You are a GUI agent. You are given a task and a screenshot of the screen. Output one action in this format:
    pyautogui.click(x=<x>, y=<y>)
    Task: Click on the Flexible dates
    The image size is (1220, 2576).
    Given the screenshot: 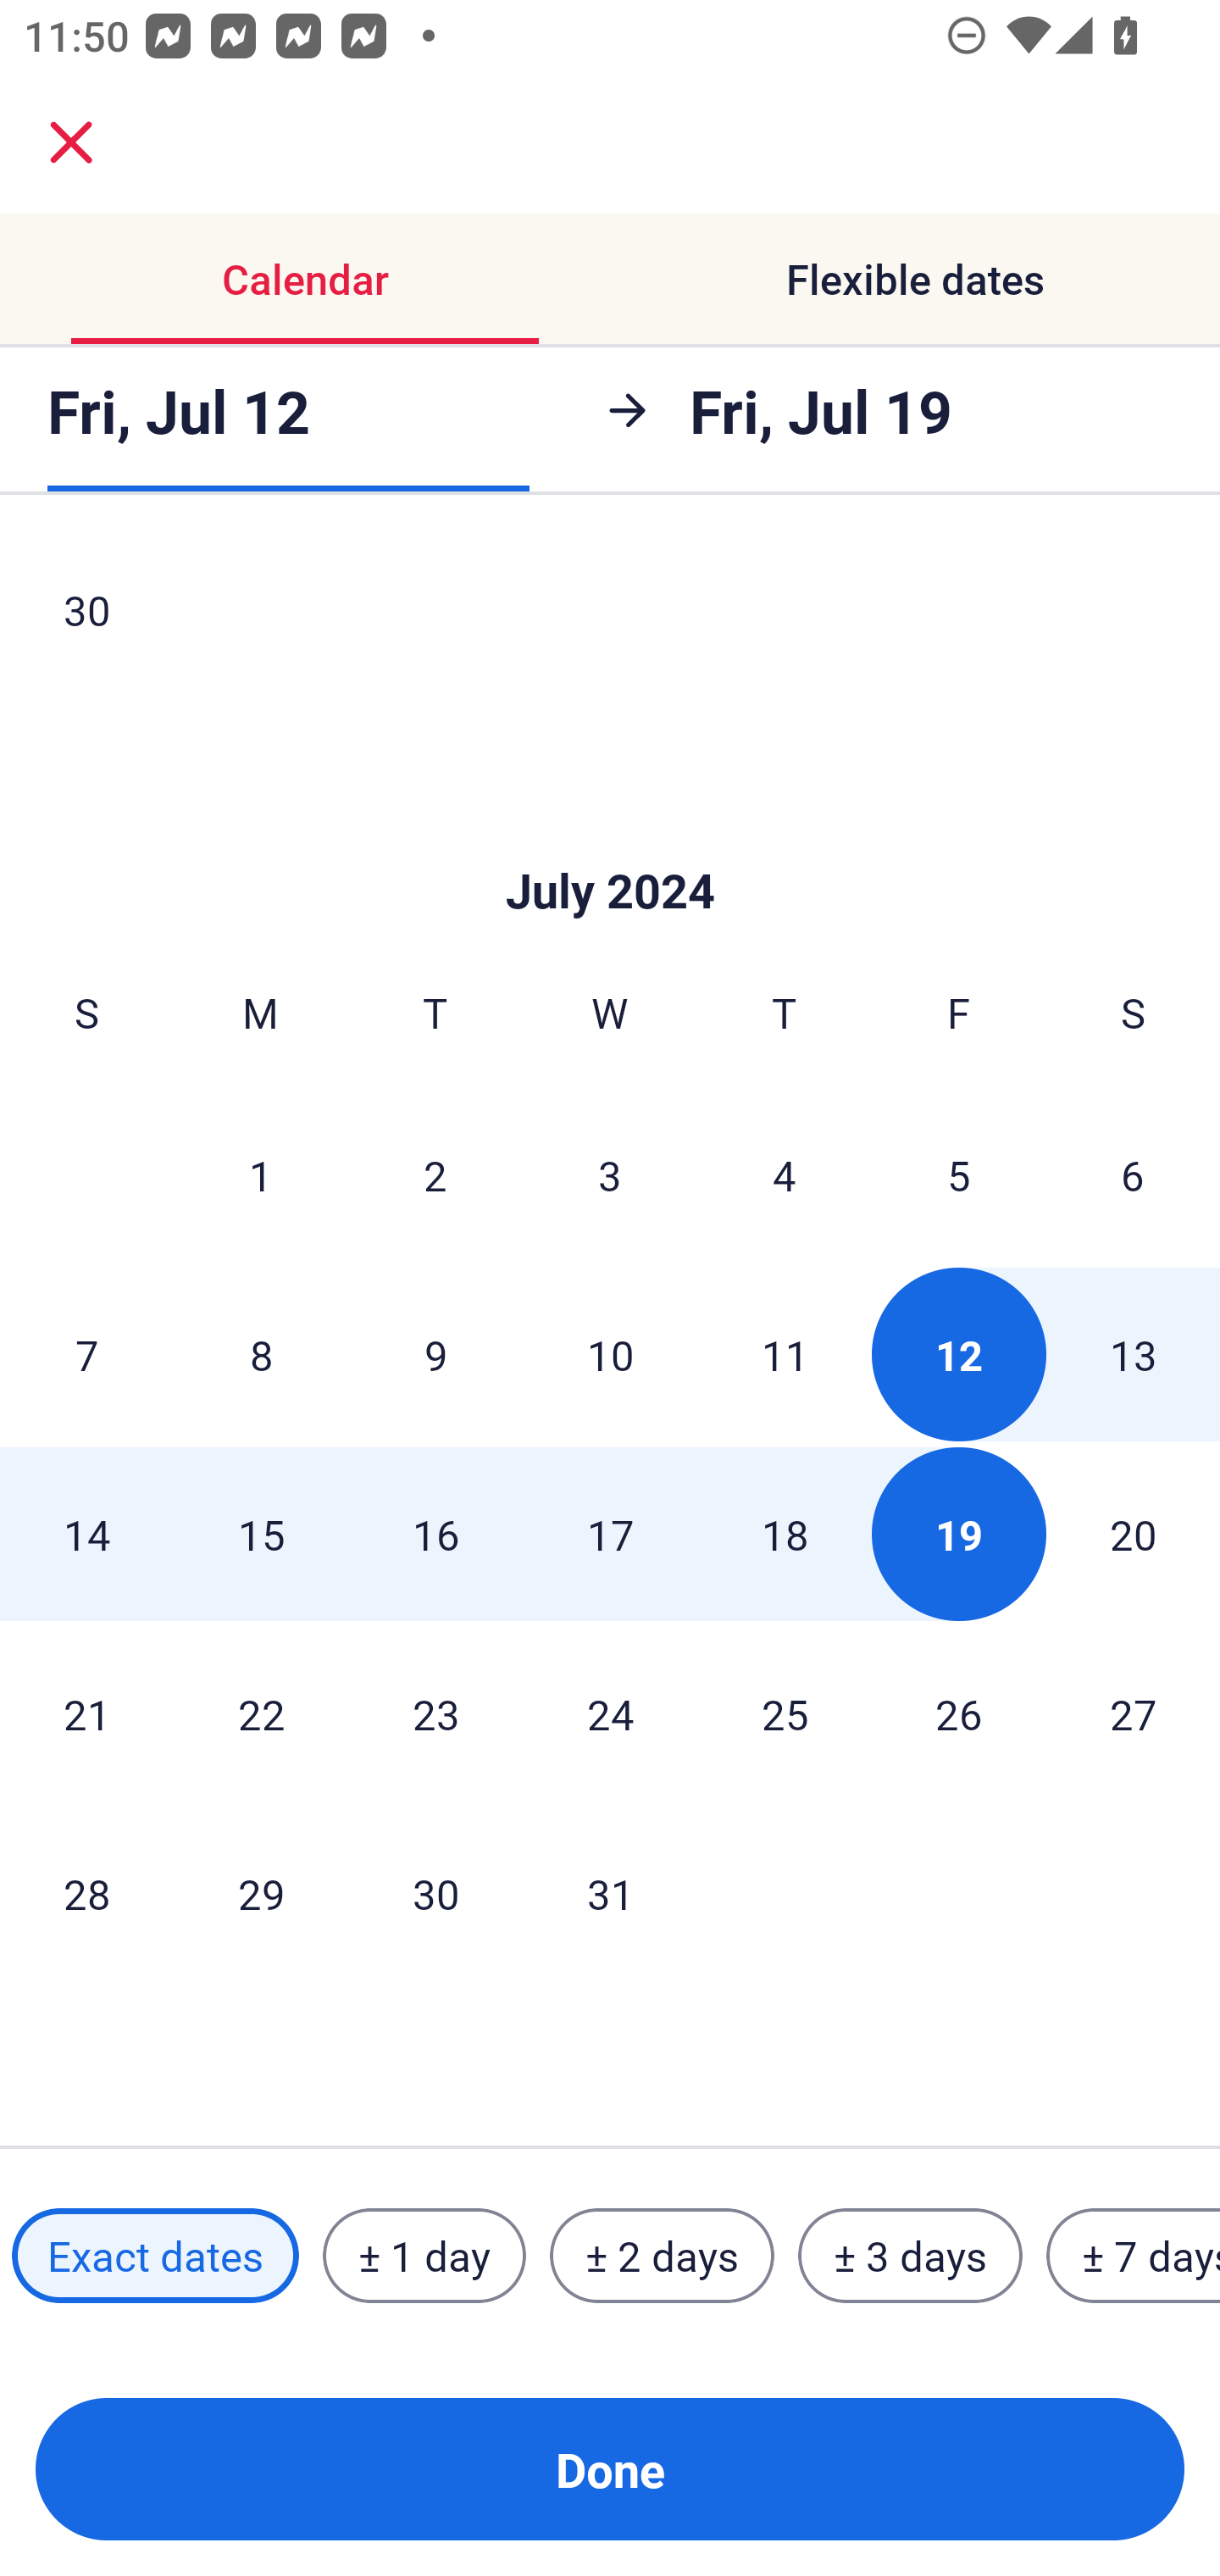 What is the action you would take?
    pyautogui.click(x=915, y=280)
    